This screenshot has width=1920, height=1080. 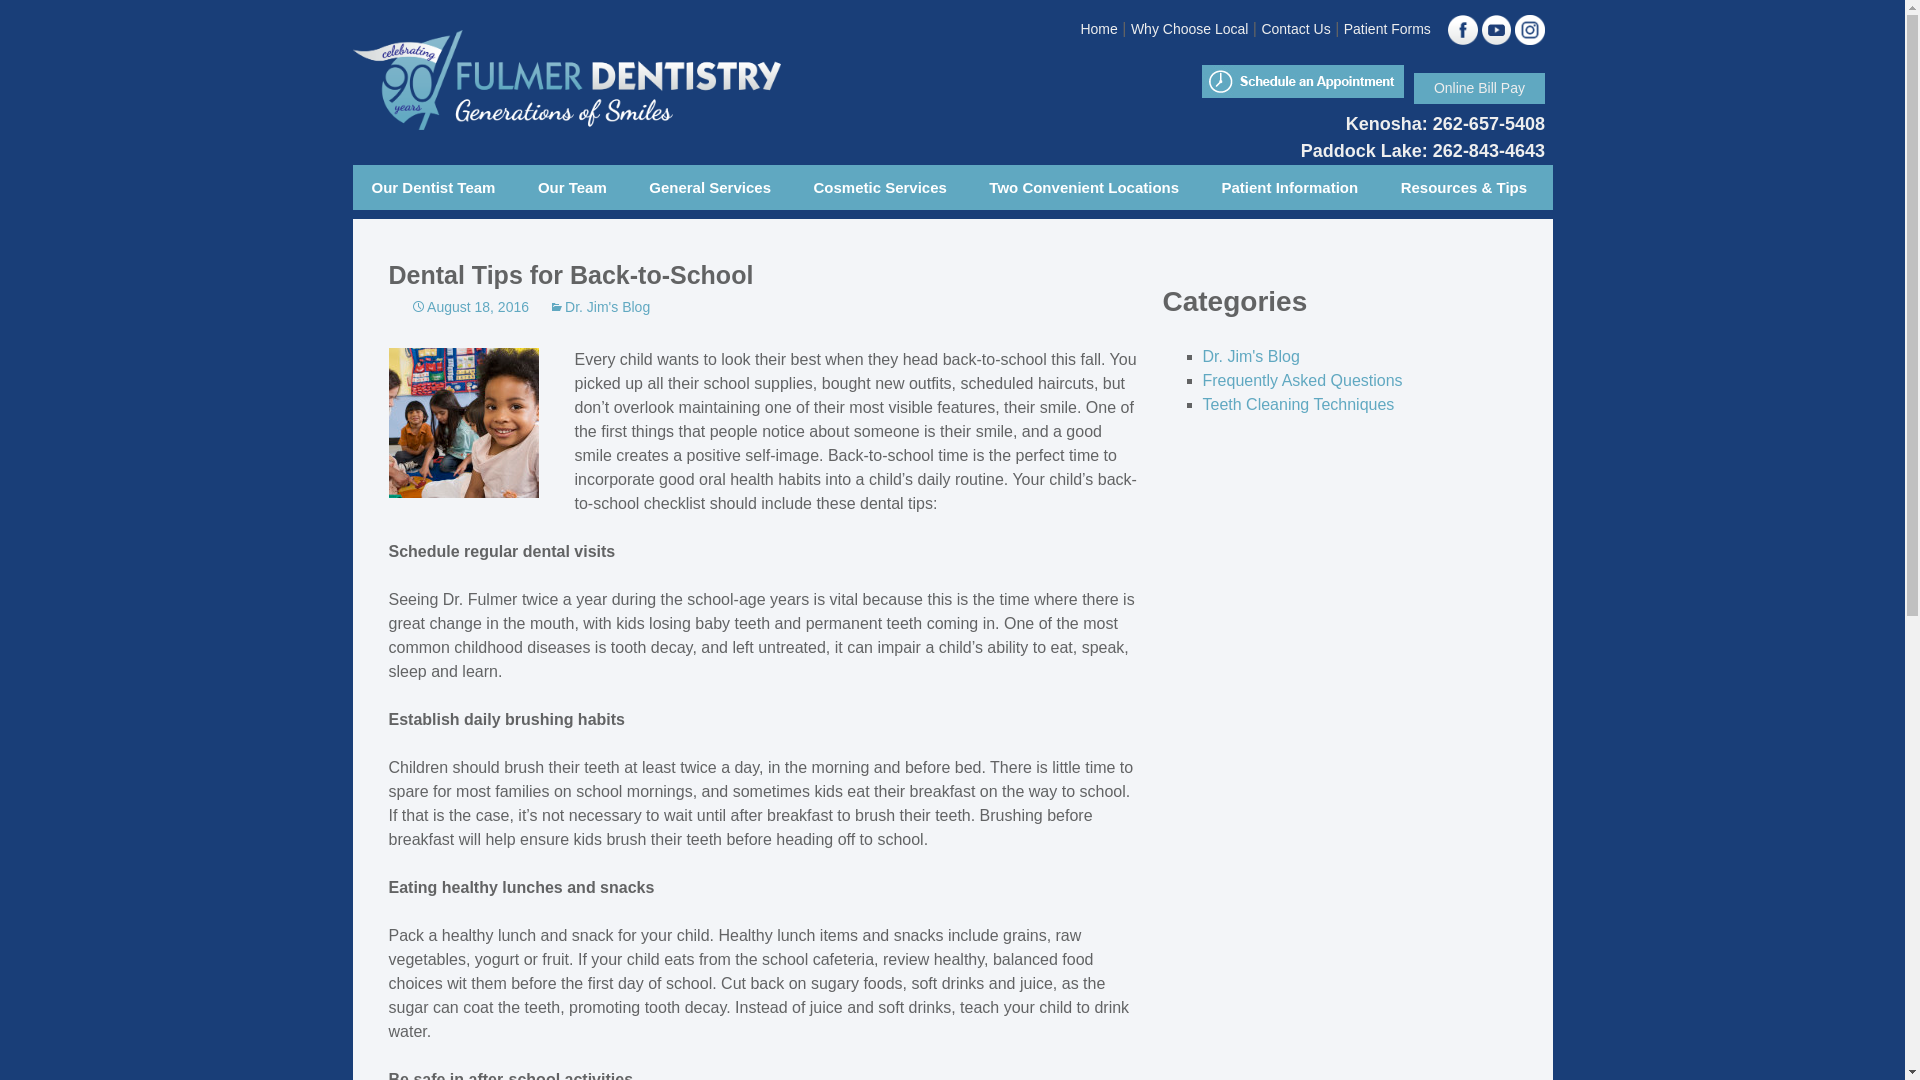 What do you see at coordinates (1296, 28) in the screenshot?
I see `Contact Us` at bounding box center [1296, 28].